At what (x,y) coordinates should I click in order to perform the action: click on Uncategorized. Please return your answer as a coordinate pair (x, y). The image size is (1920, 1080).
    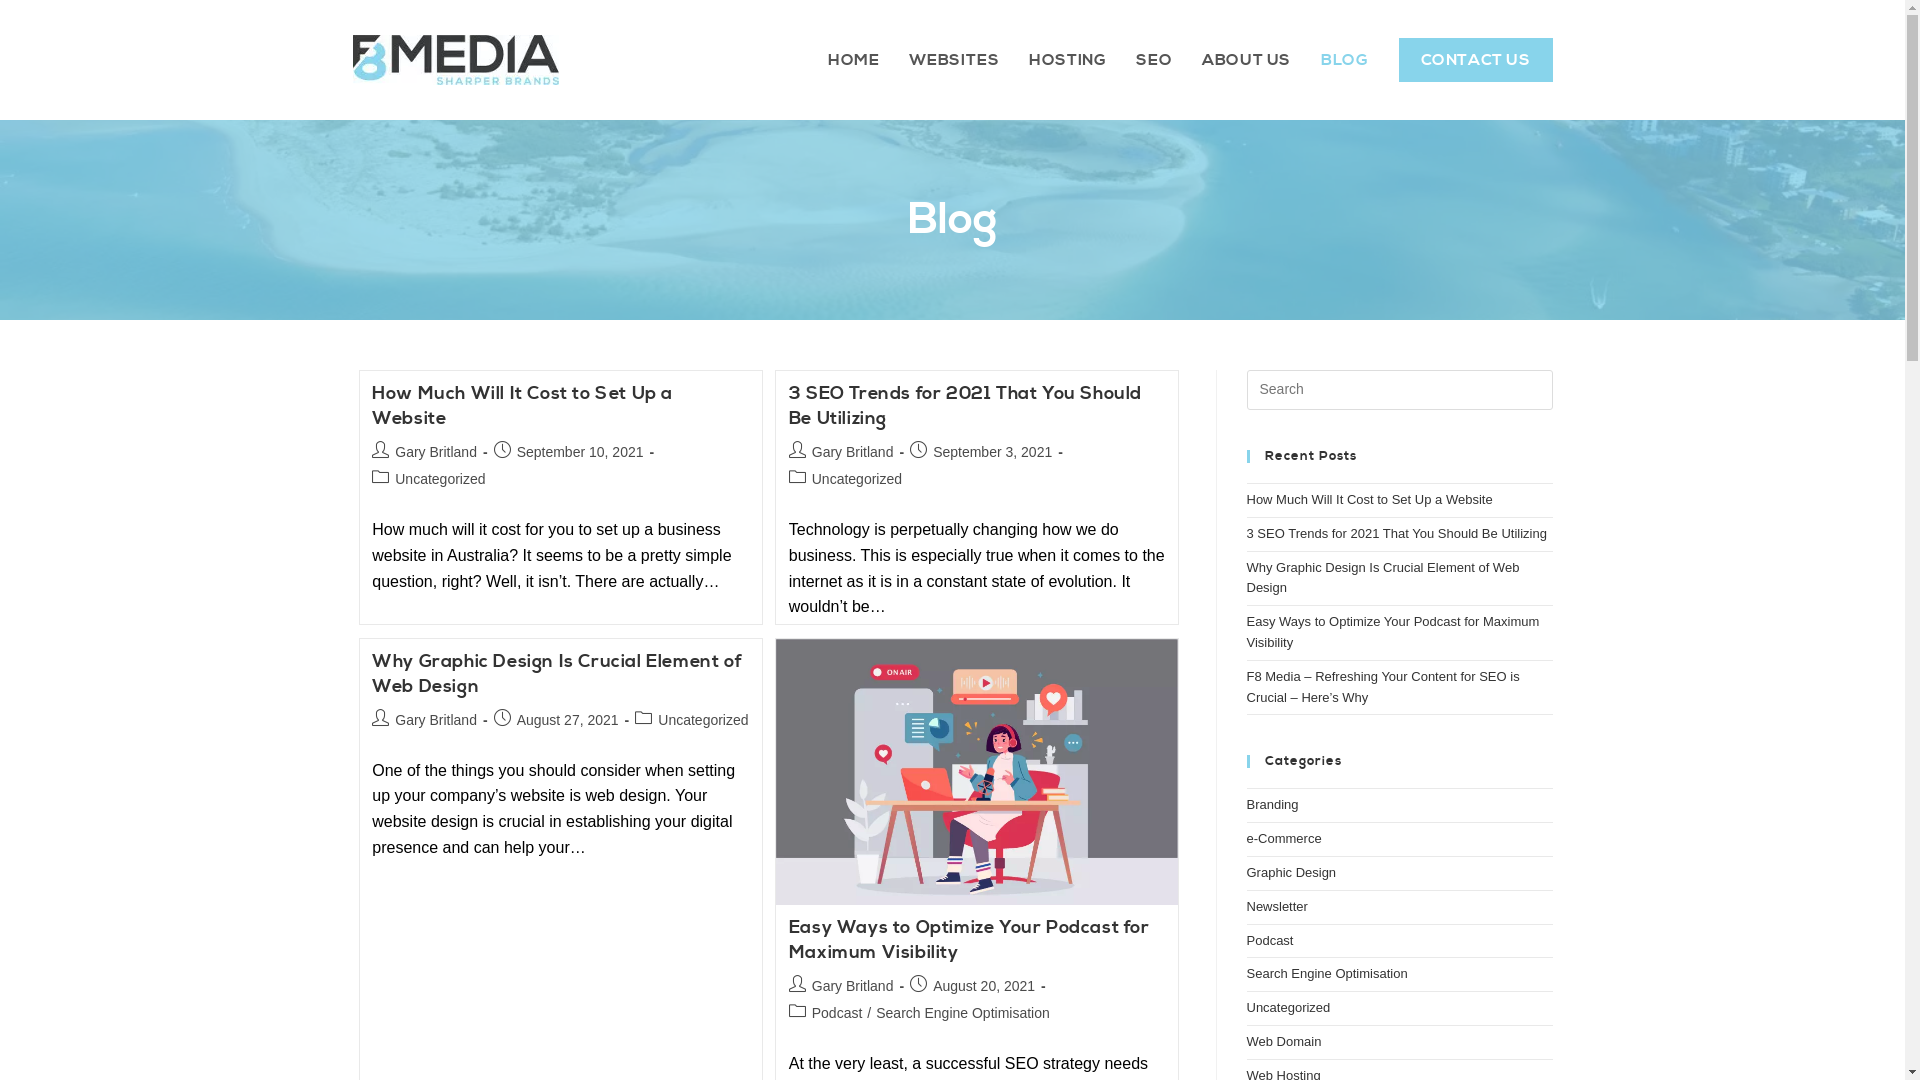
    Looking at the image, I should click on (857, 479).